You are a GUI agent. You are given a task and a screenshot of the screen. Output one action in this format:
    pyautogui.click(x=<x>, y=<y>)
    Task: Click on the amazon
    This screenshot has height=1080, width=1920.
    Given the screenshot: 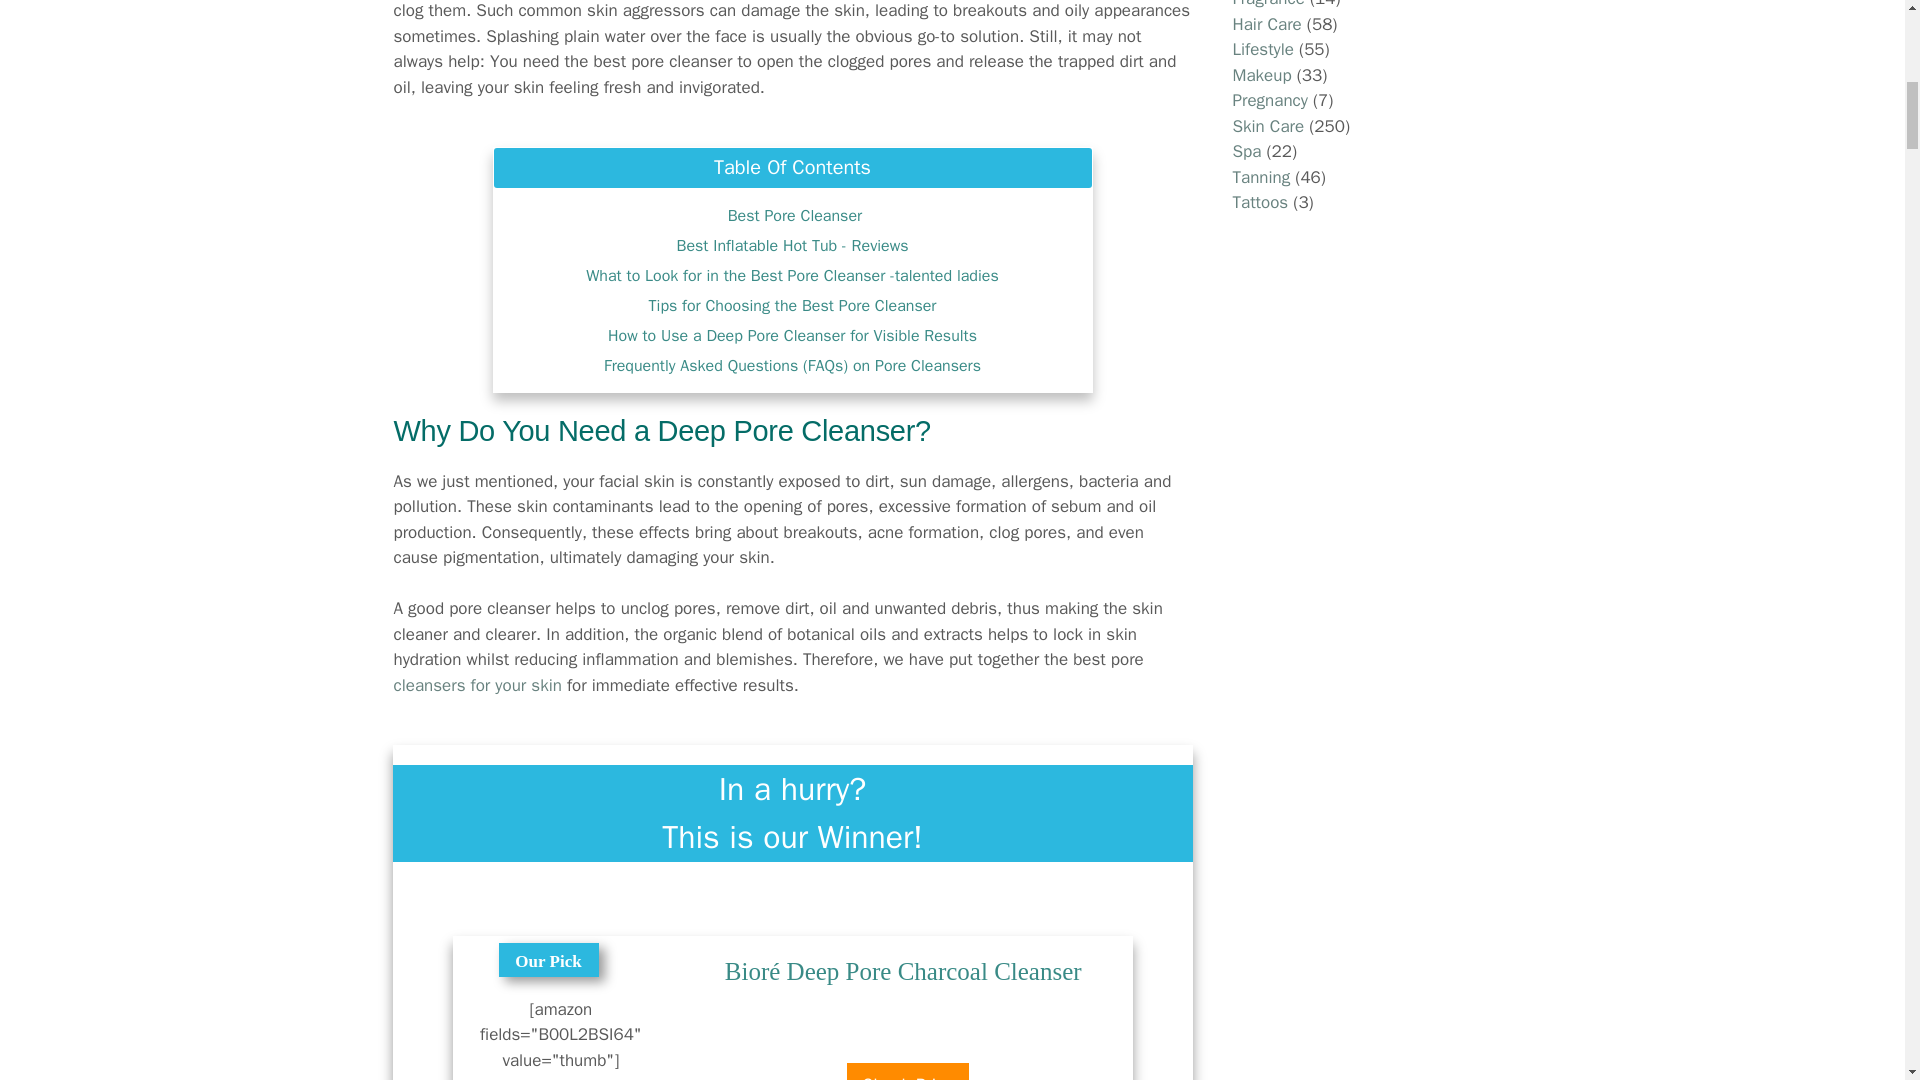 What is the action you would take?
    pyautogui.click(x=908, y=1048)
    